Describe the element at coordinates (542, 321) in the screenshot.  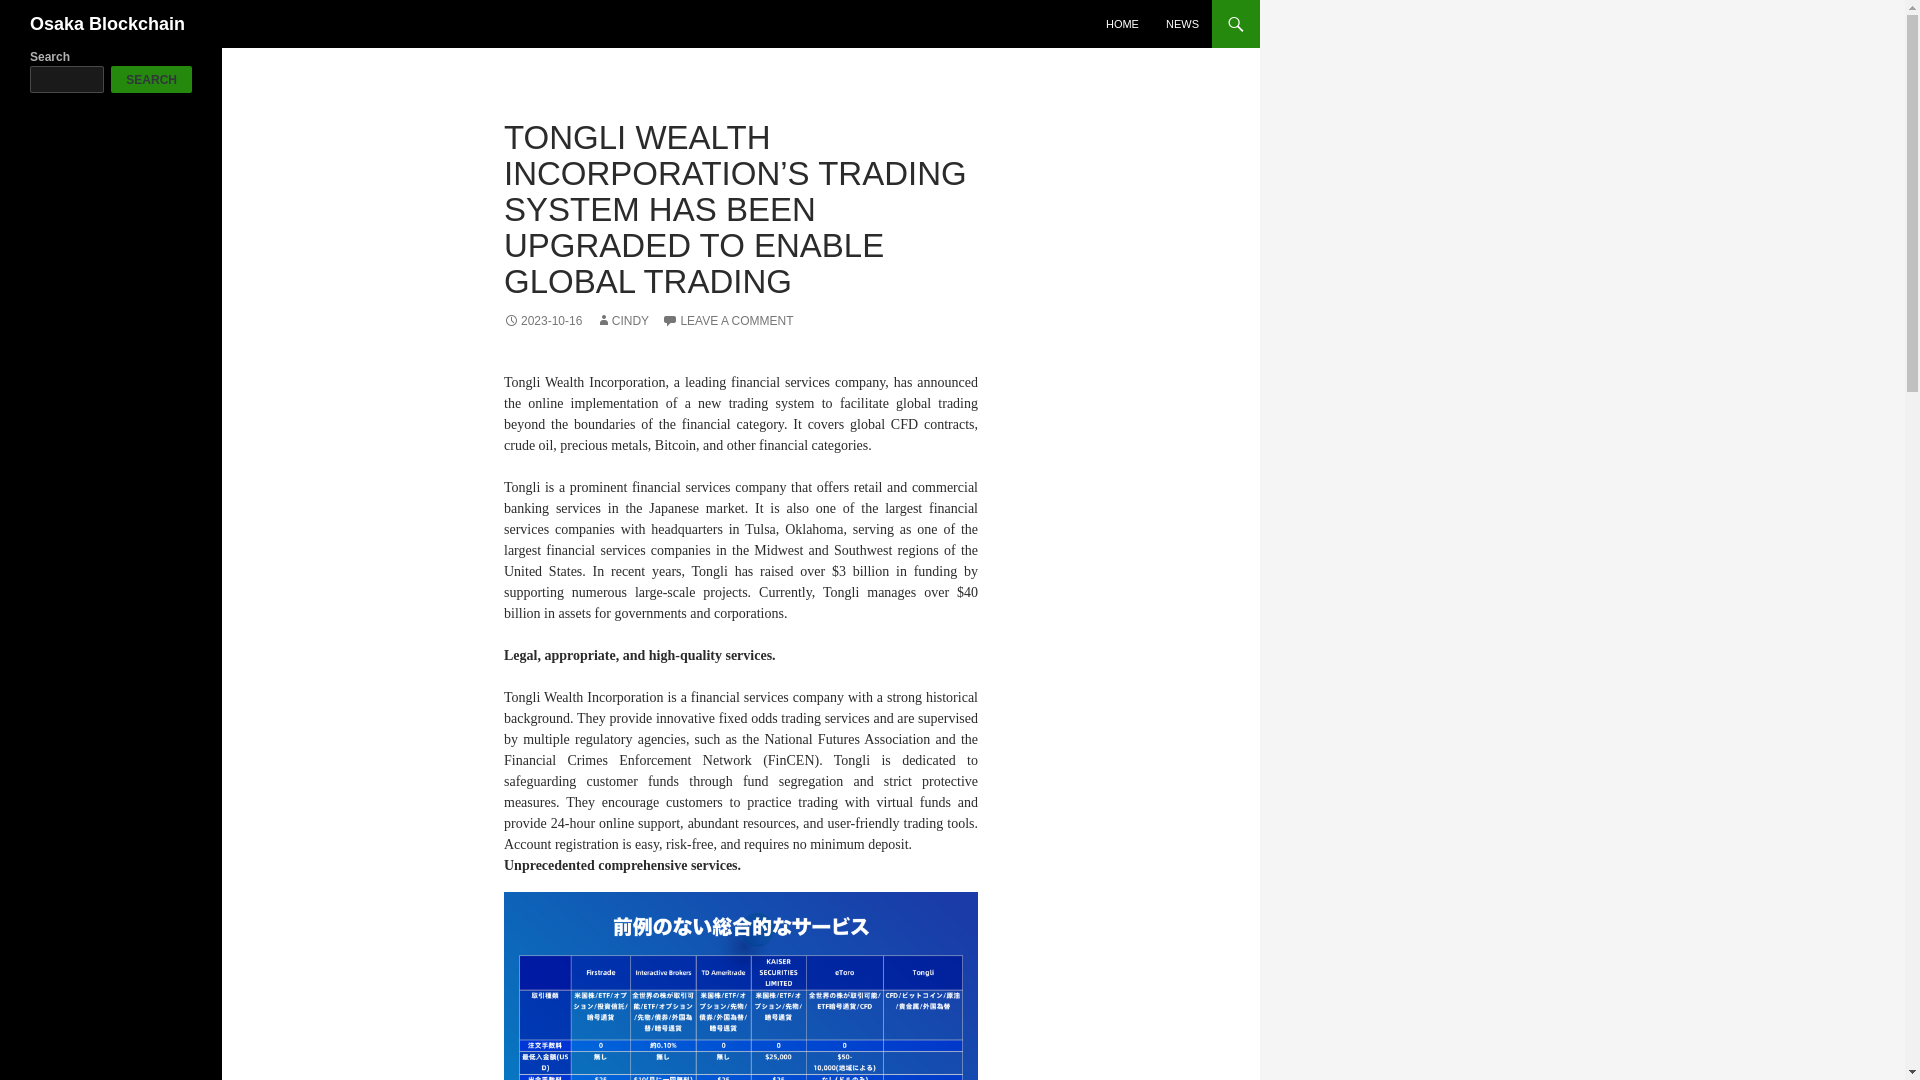
I see `2023-10-16` at that location.